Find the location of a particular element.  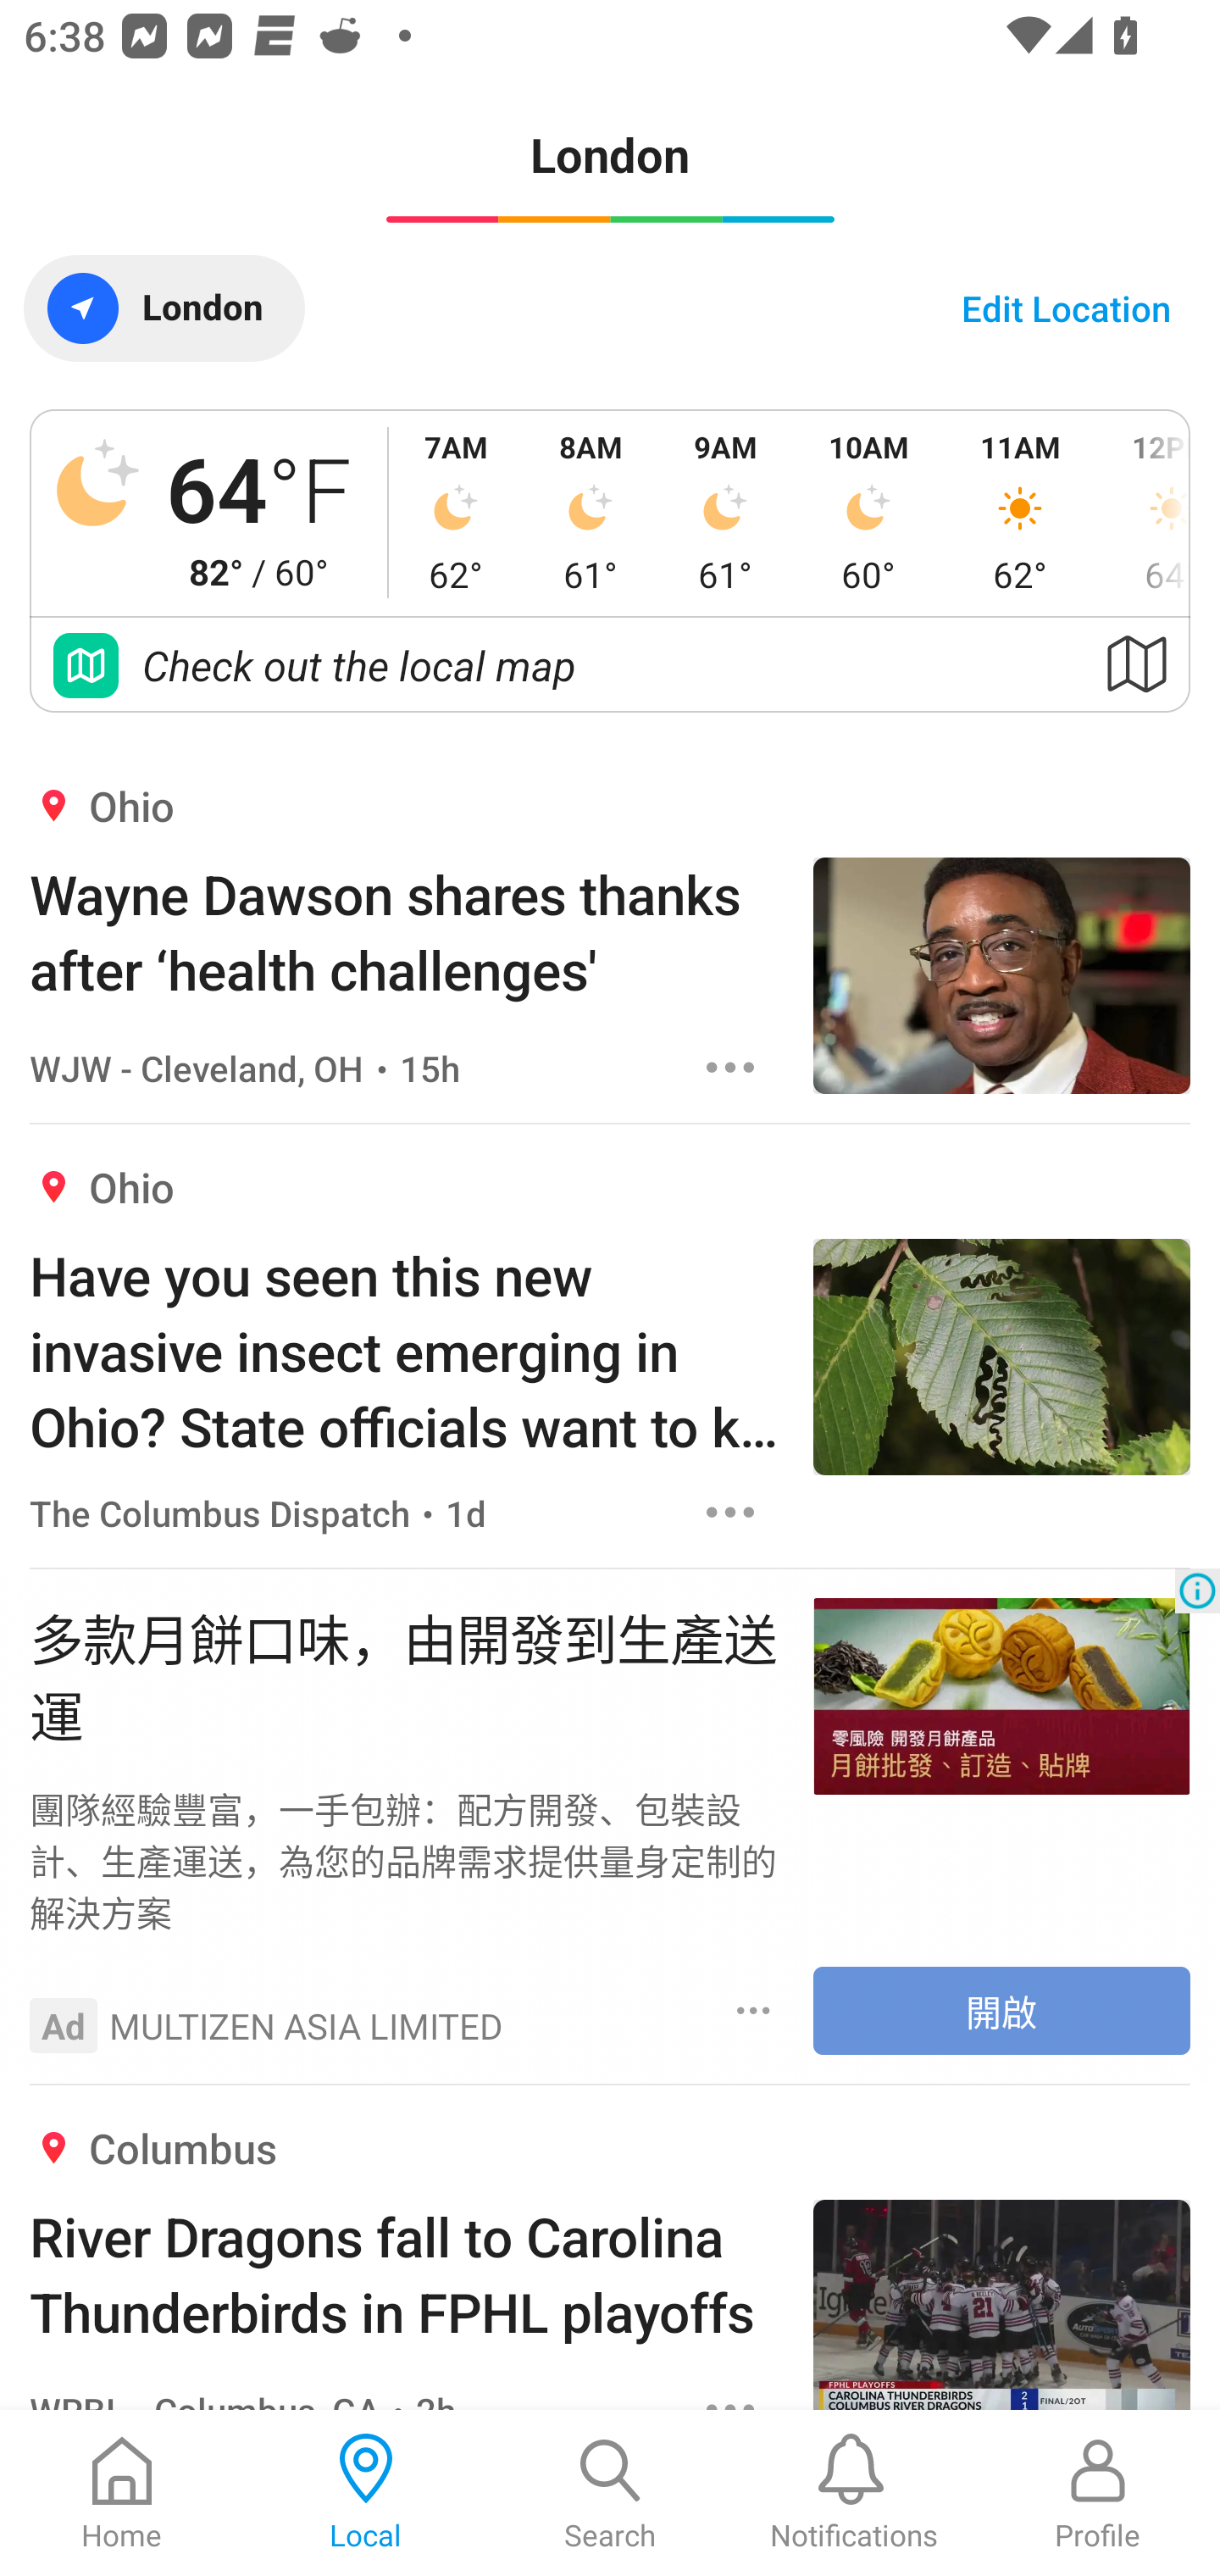

10AM 60° is located at coordinates (868, 512).